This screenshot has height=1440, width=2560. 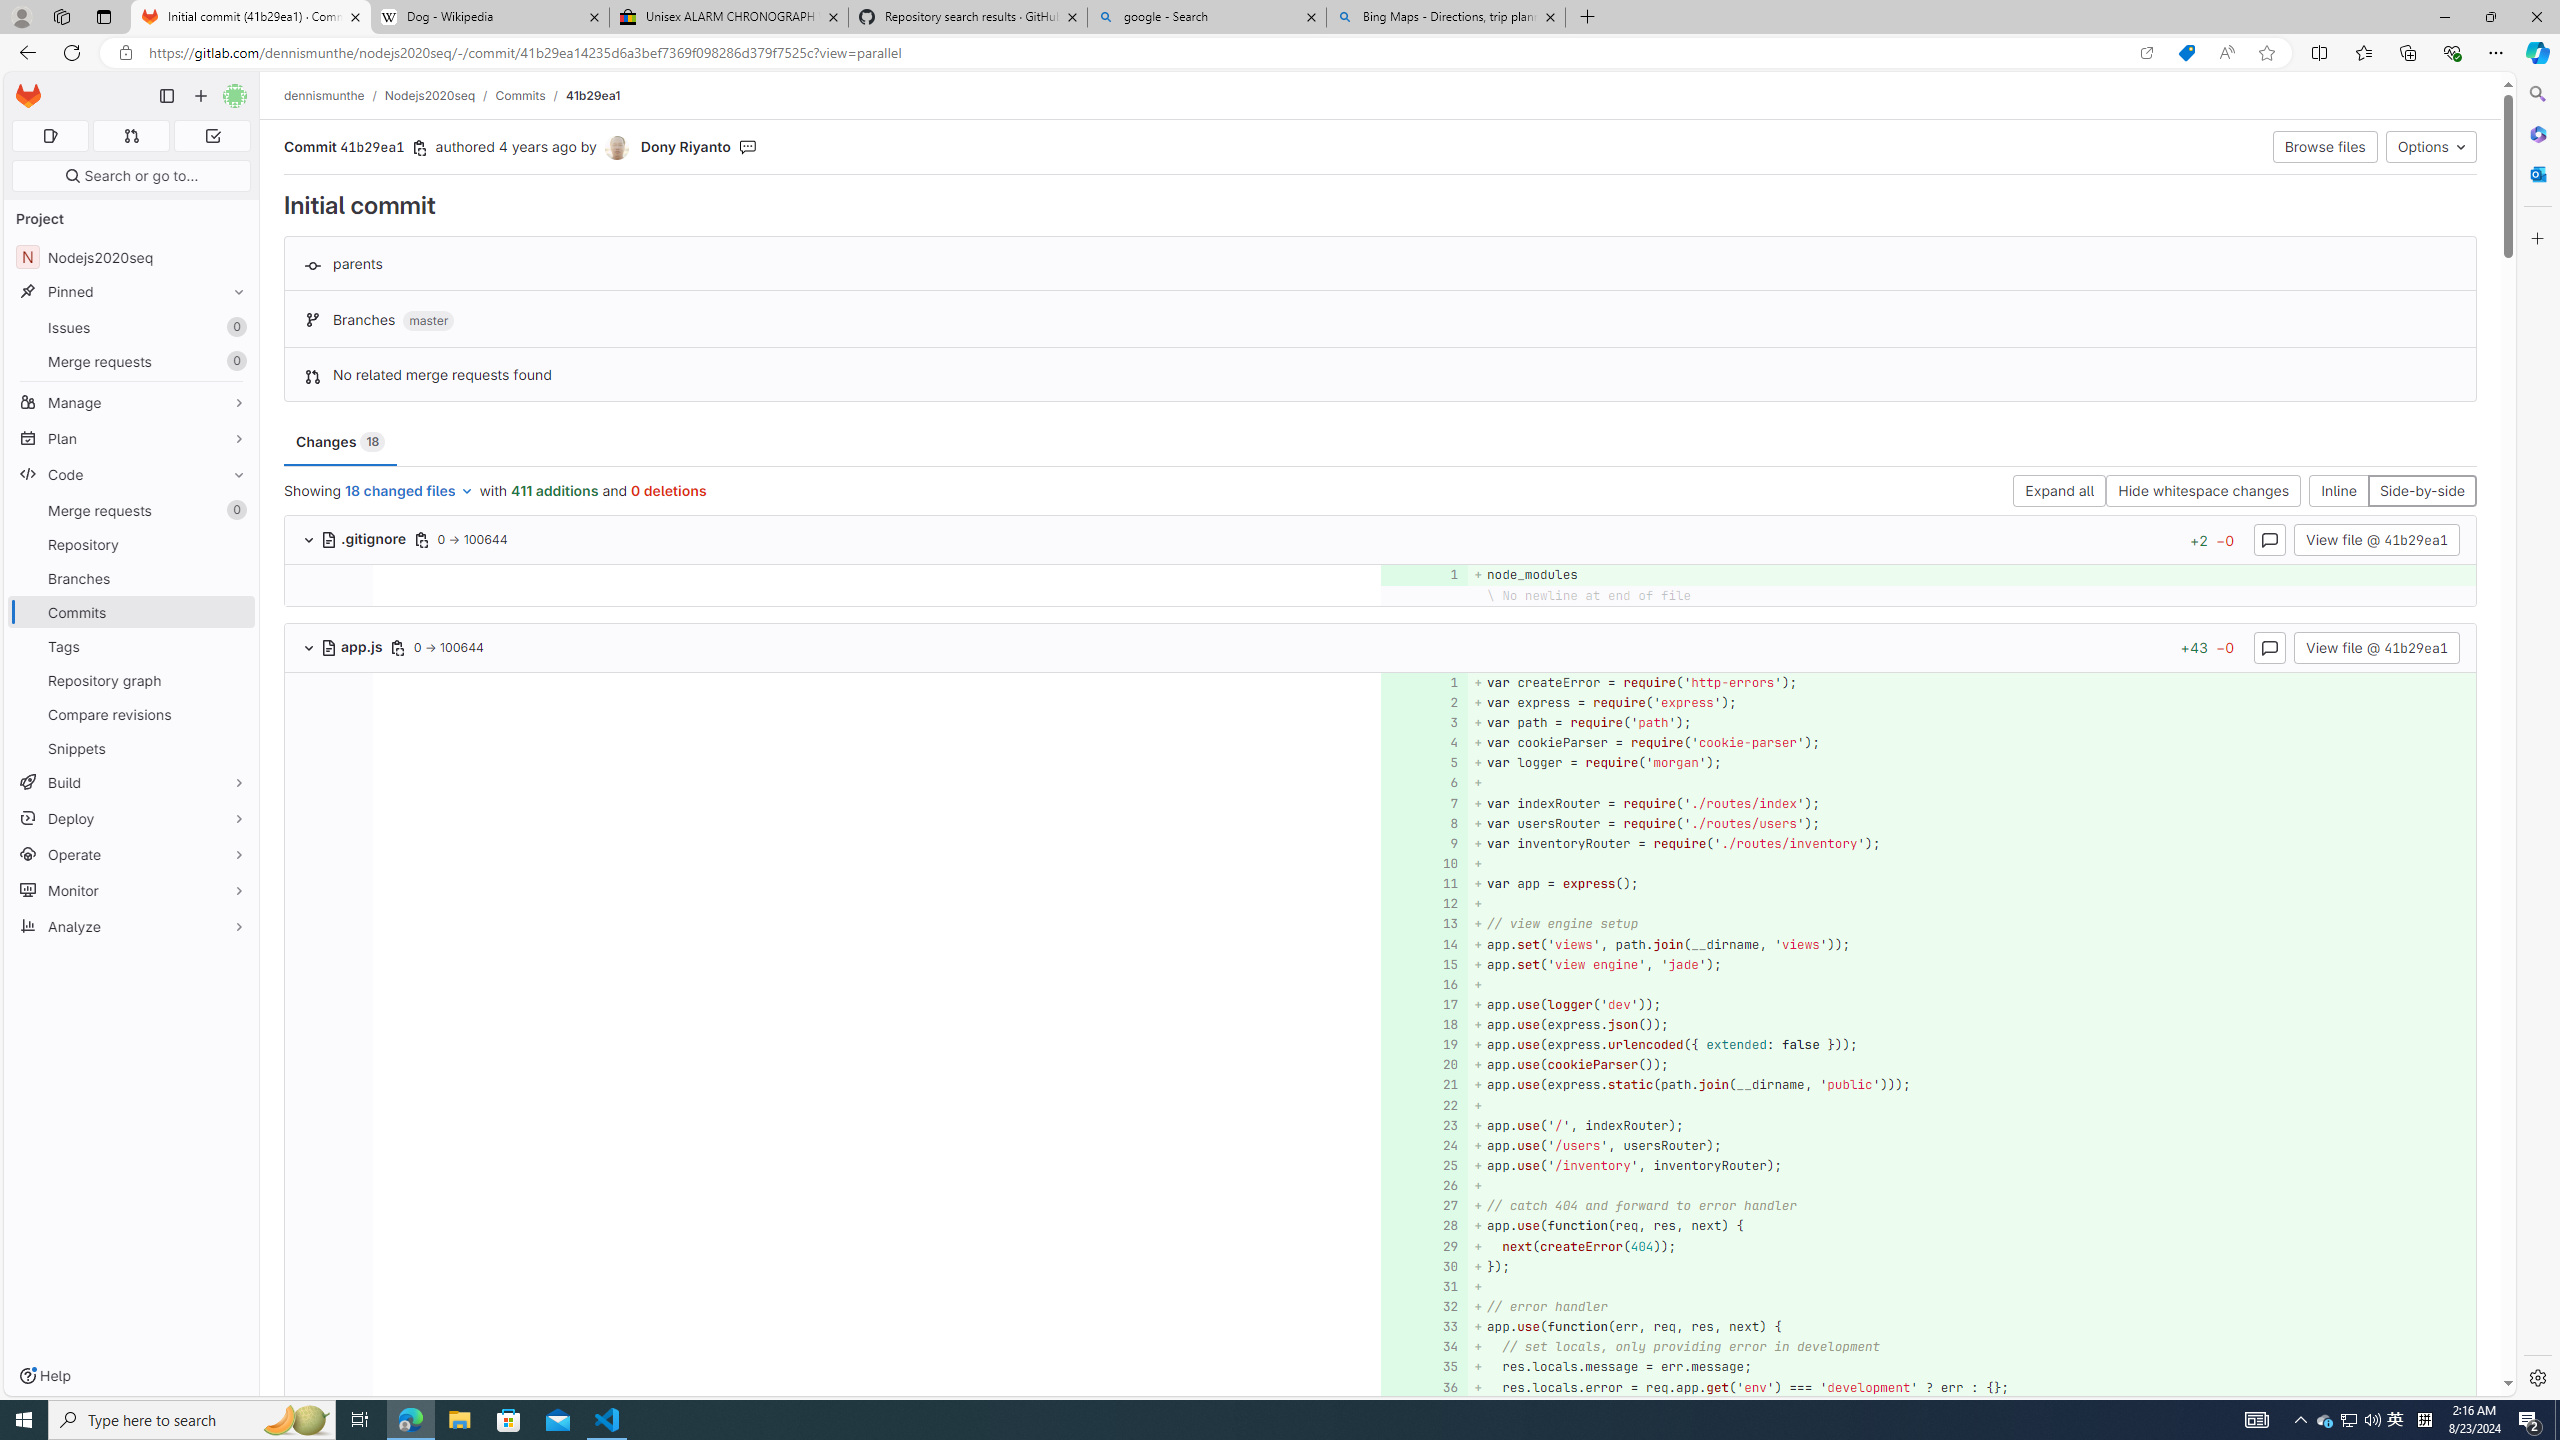 What do you see at coordinates (1424, 823) in the screenshot?
I see `Add a comment to this line 8` at bounding box center [1424, 823].